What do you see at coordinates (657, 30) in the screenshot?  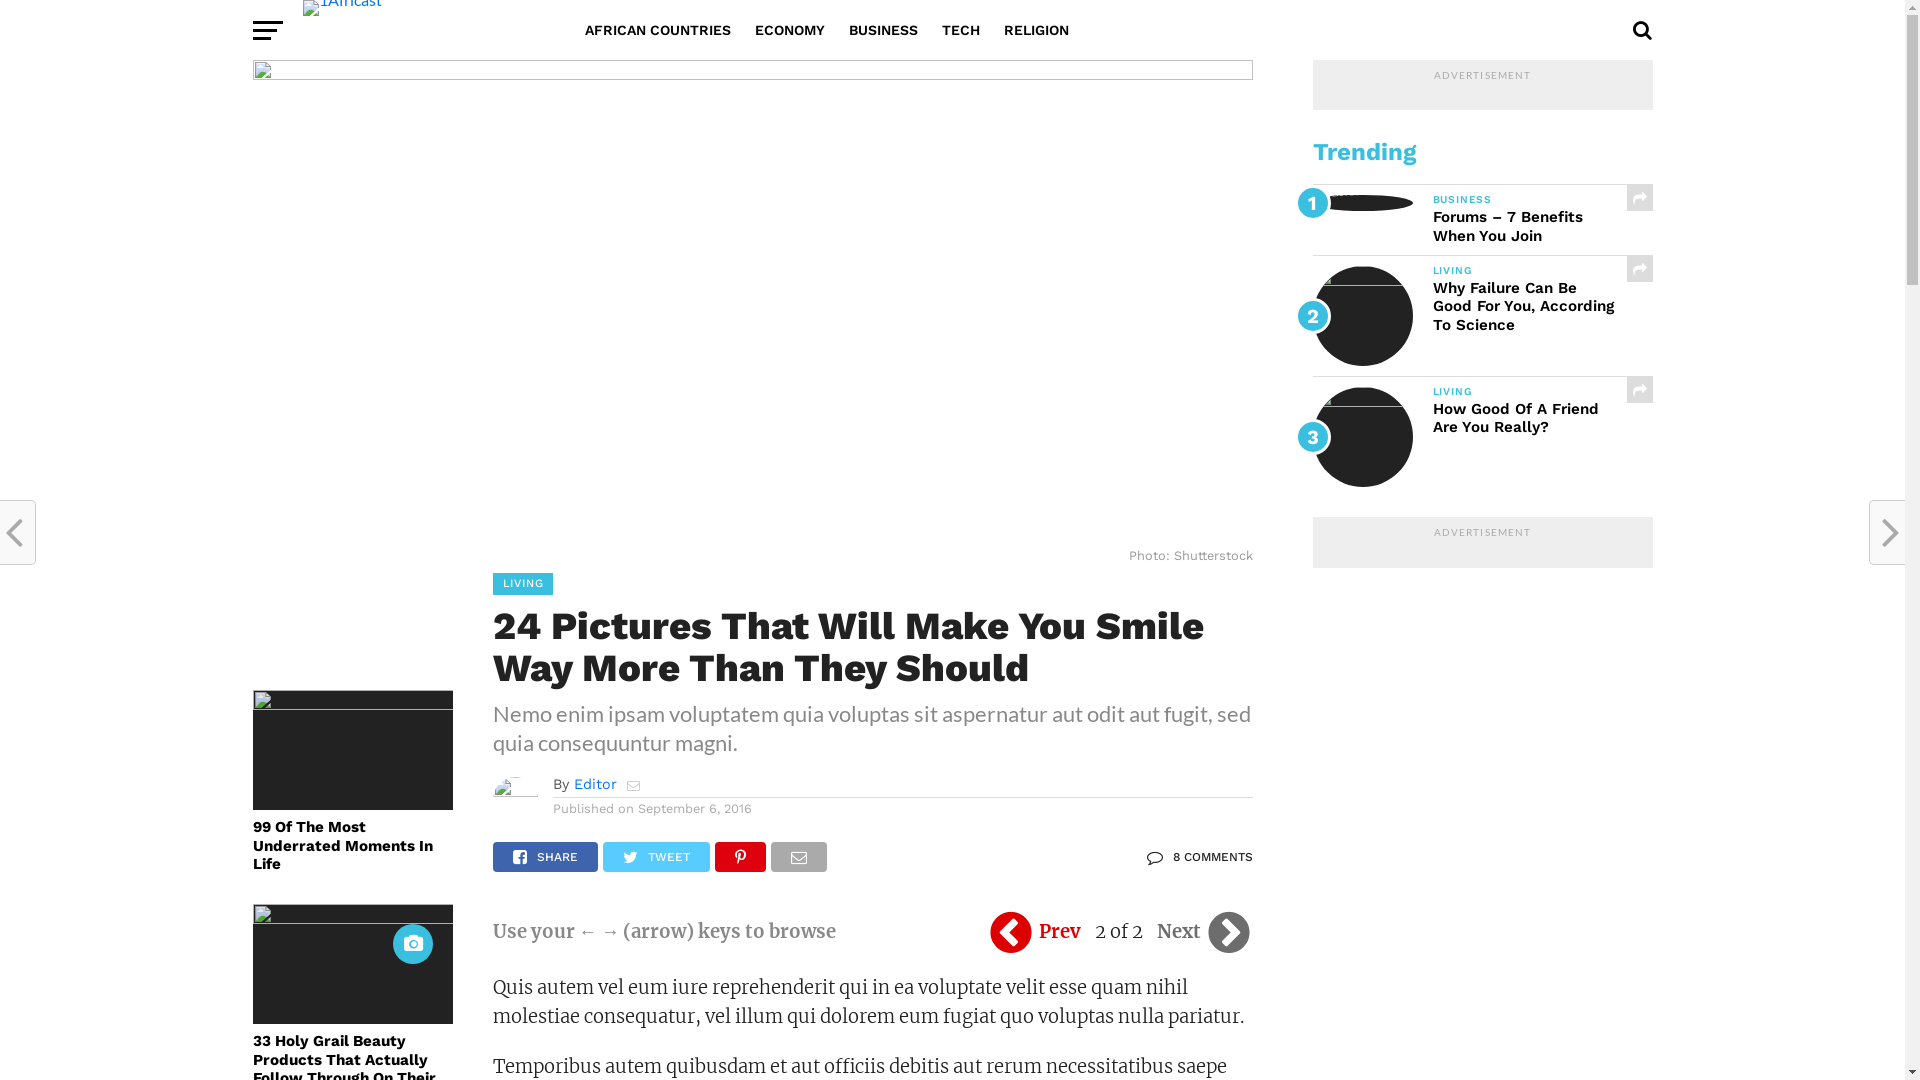 I see `AFRICAN COUNTRIES` at bounding box center [657, 30].